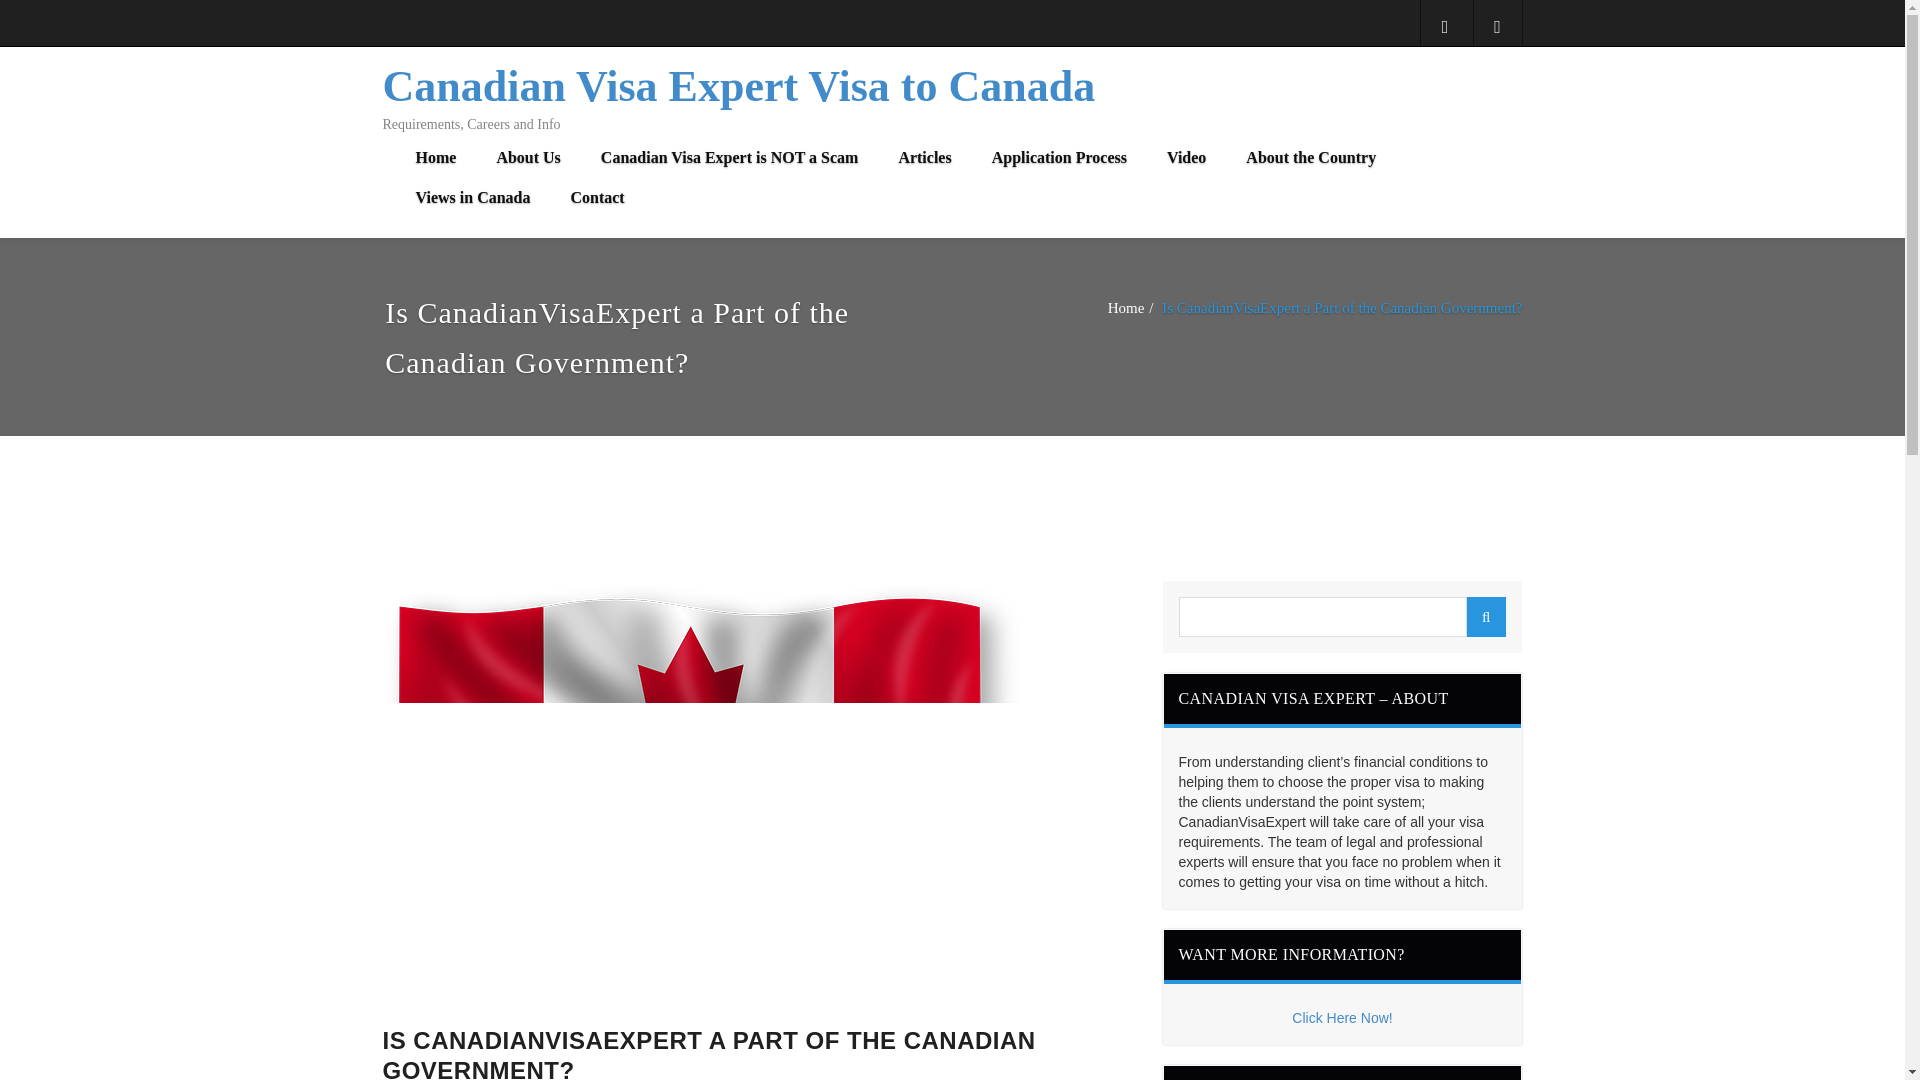  What do you see at coordinates (473, 198) in the screenshot?
I see `Views in Canada` at bounding box center [473, 198].